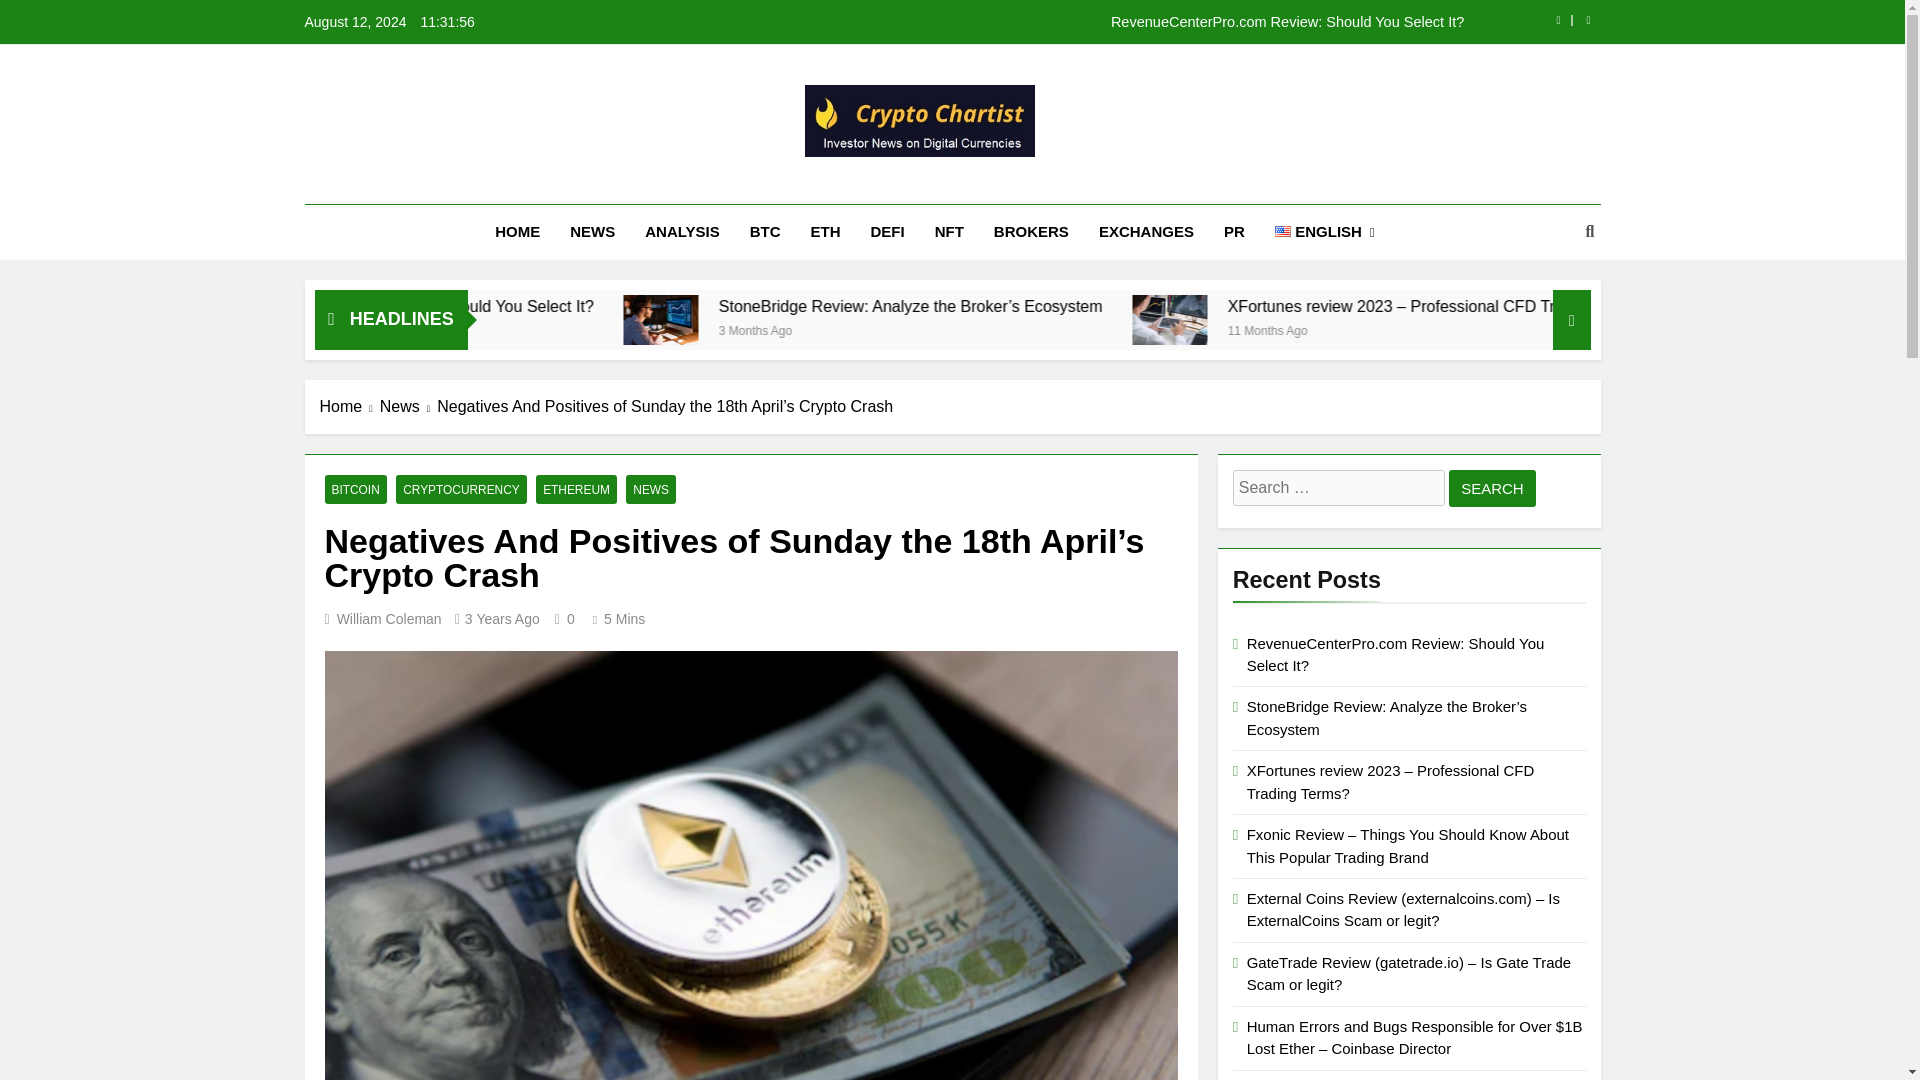 This screenshot has width=1920, height=1080. I want to click on RevenueCenterPro.com Review: Should You Select It?, so click(1078, 22).